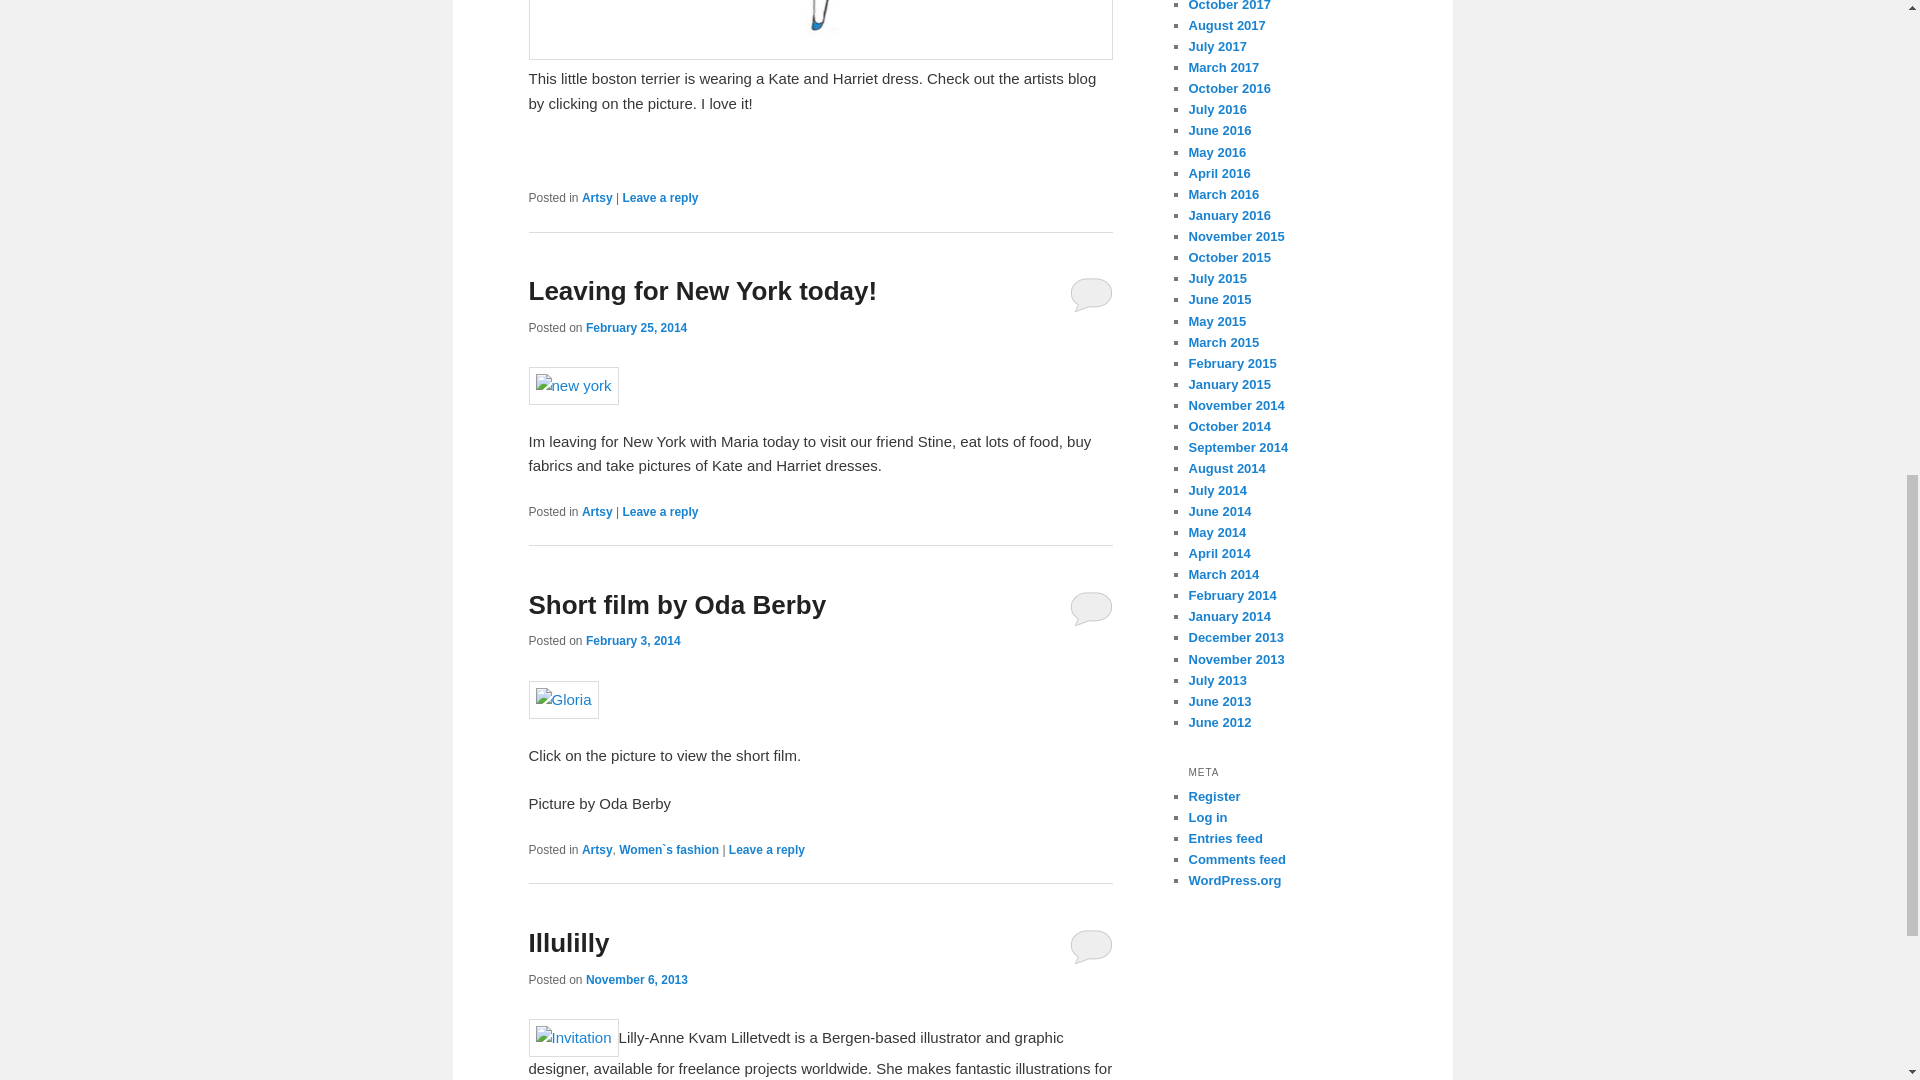 Image resolution: width=1920 pixels, height=1080 pixels. What do you see at coordinates (676, 604) in the screenshot?
I see `Short film by Oda Berby` at bounding box center [676, 604].